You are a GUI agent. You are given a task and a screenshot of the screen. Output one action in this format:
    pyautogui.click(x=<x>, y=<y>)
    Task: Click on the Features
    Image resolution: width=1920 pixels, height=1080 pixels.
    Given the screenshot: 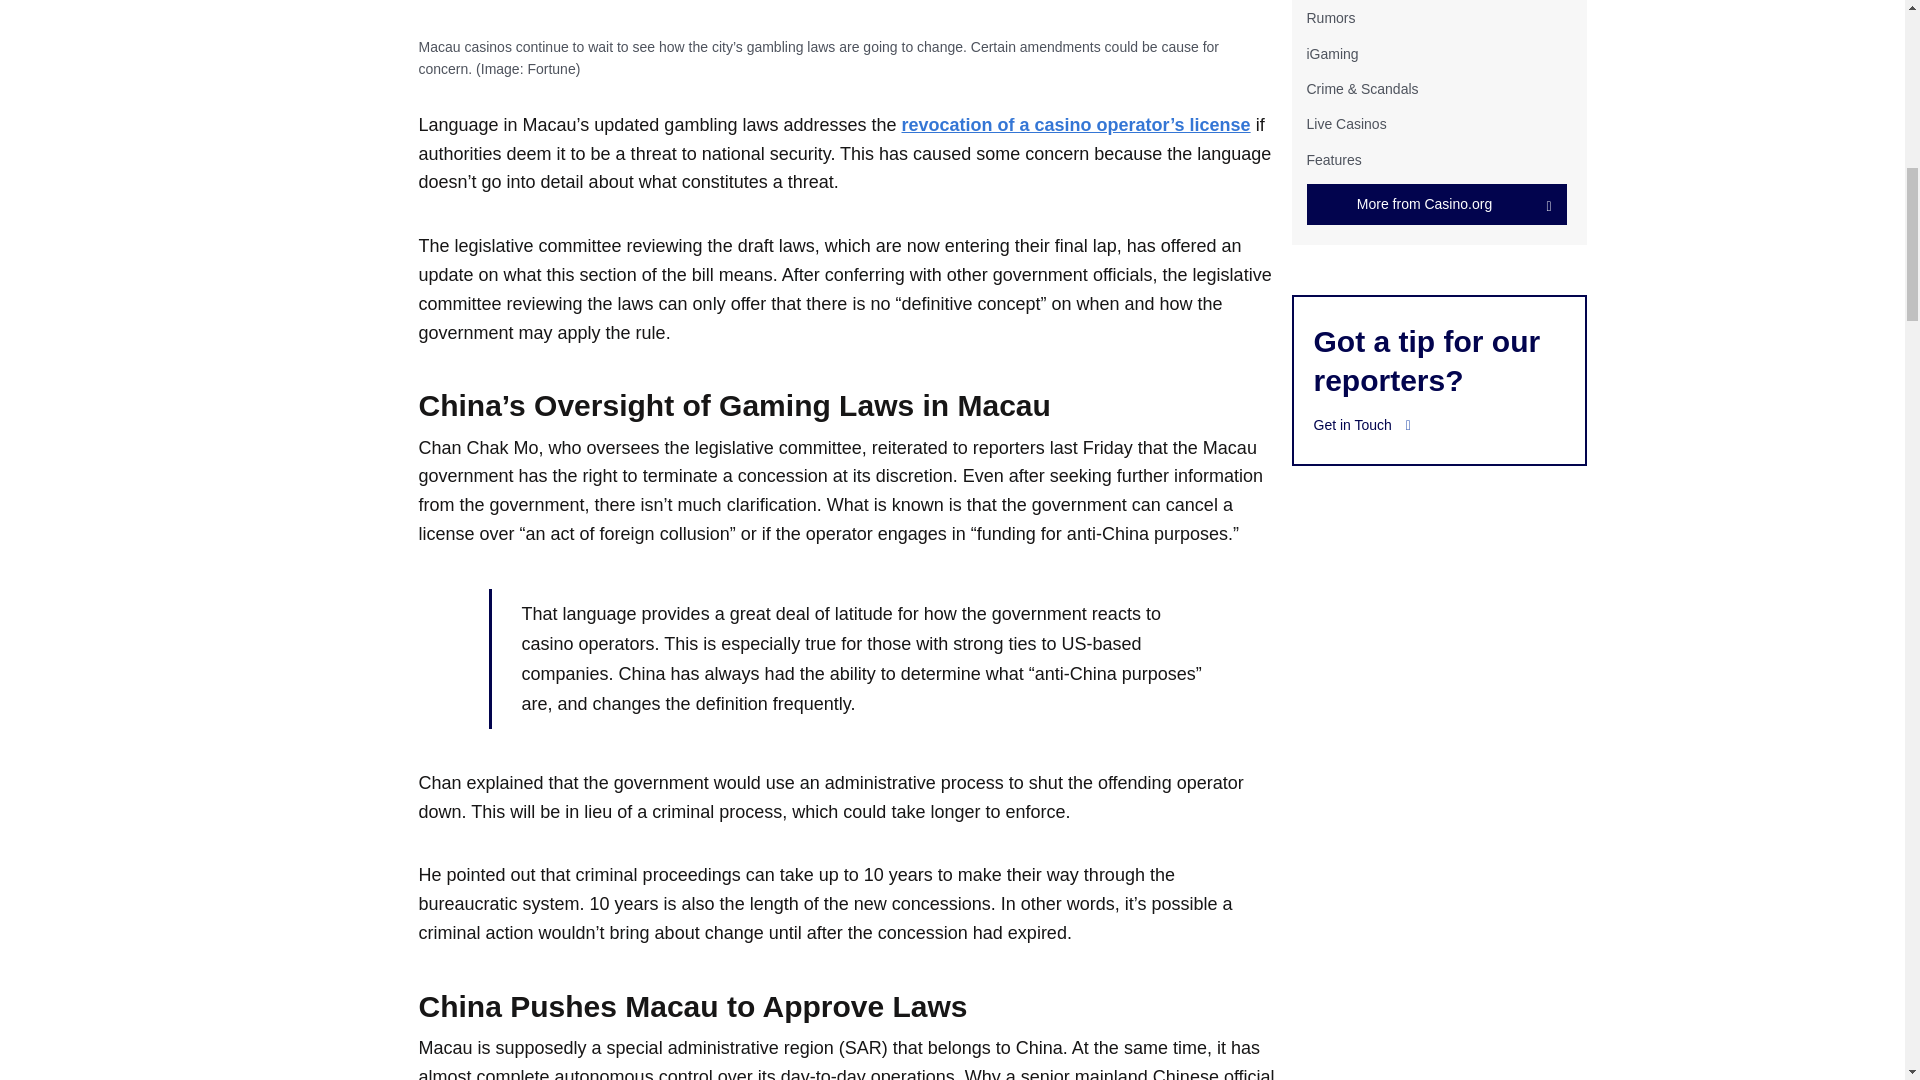 What is the action you would take?
    pyautogui.click(x=1333, y=160)
    